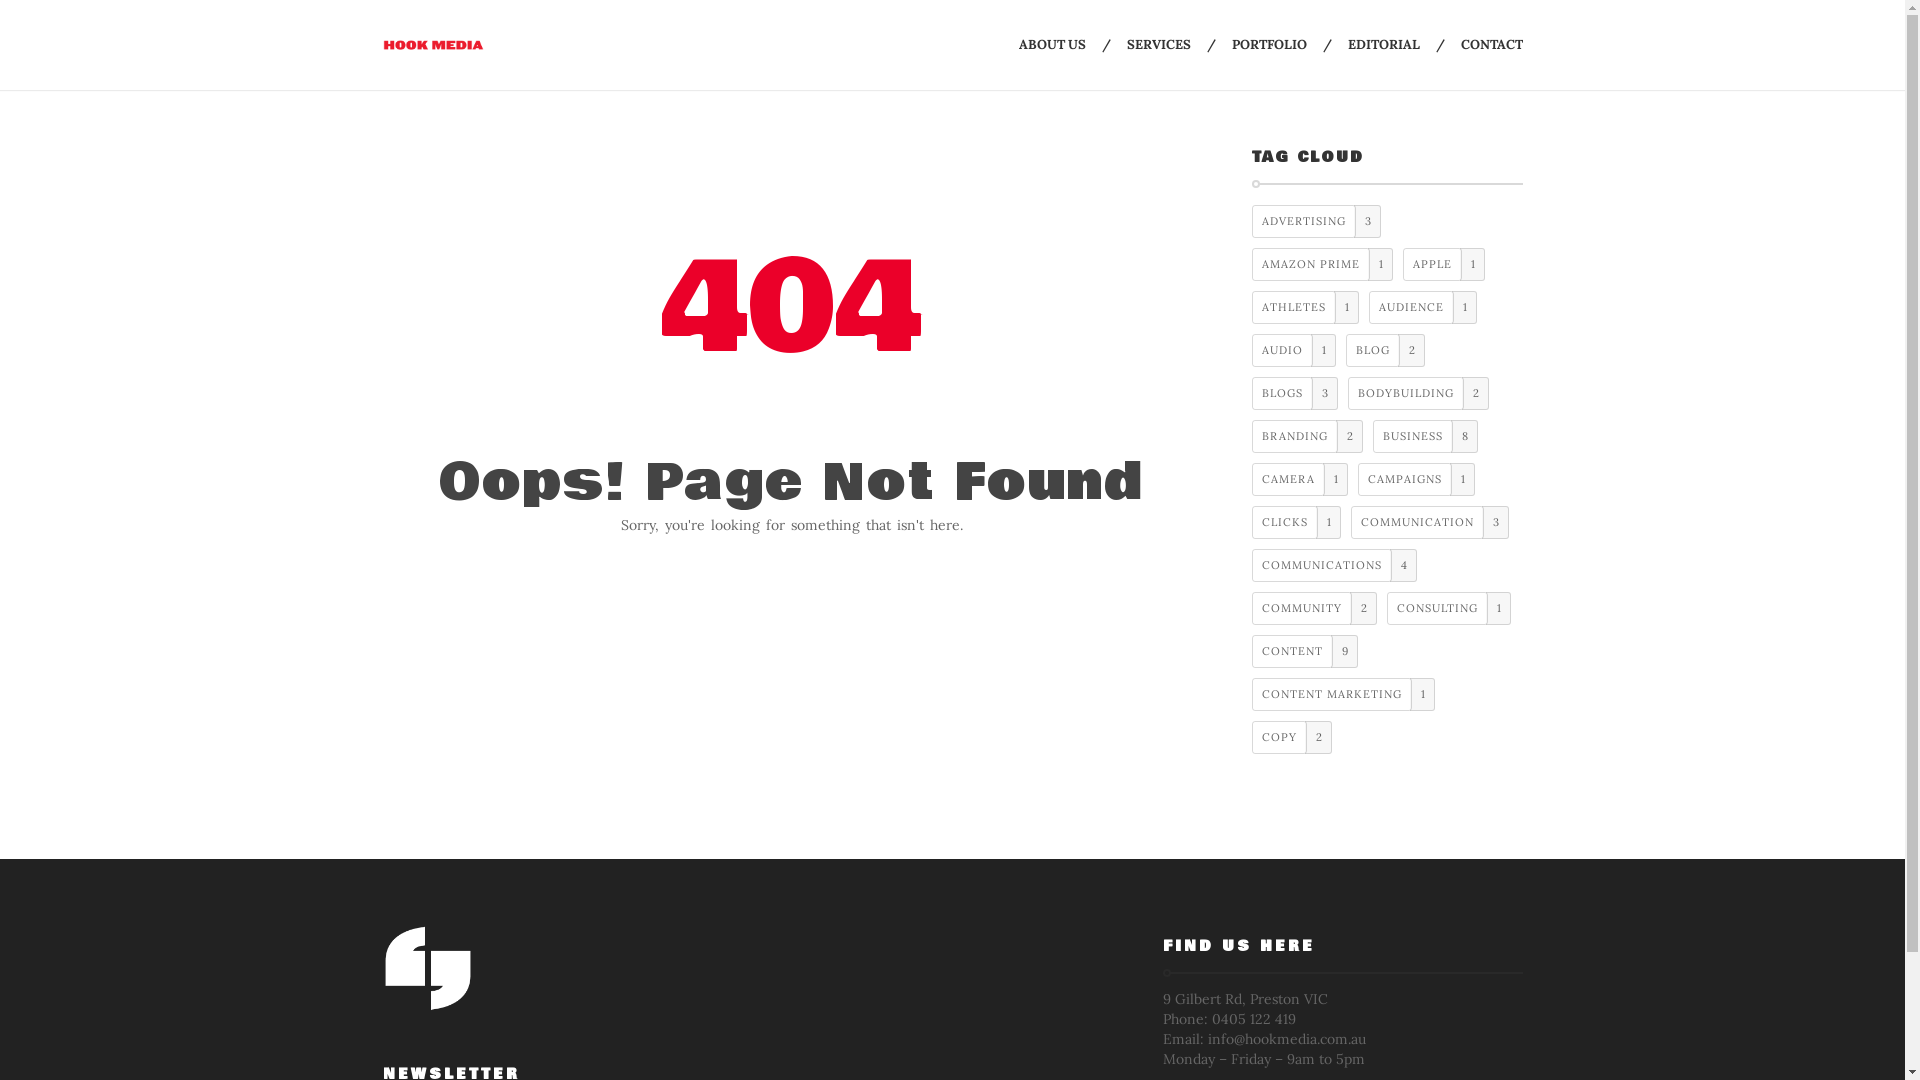 This screenshot has width=1920, height=1080. I want to click on COMMUNICATIONS4, so click(1334, 566).